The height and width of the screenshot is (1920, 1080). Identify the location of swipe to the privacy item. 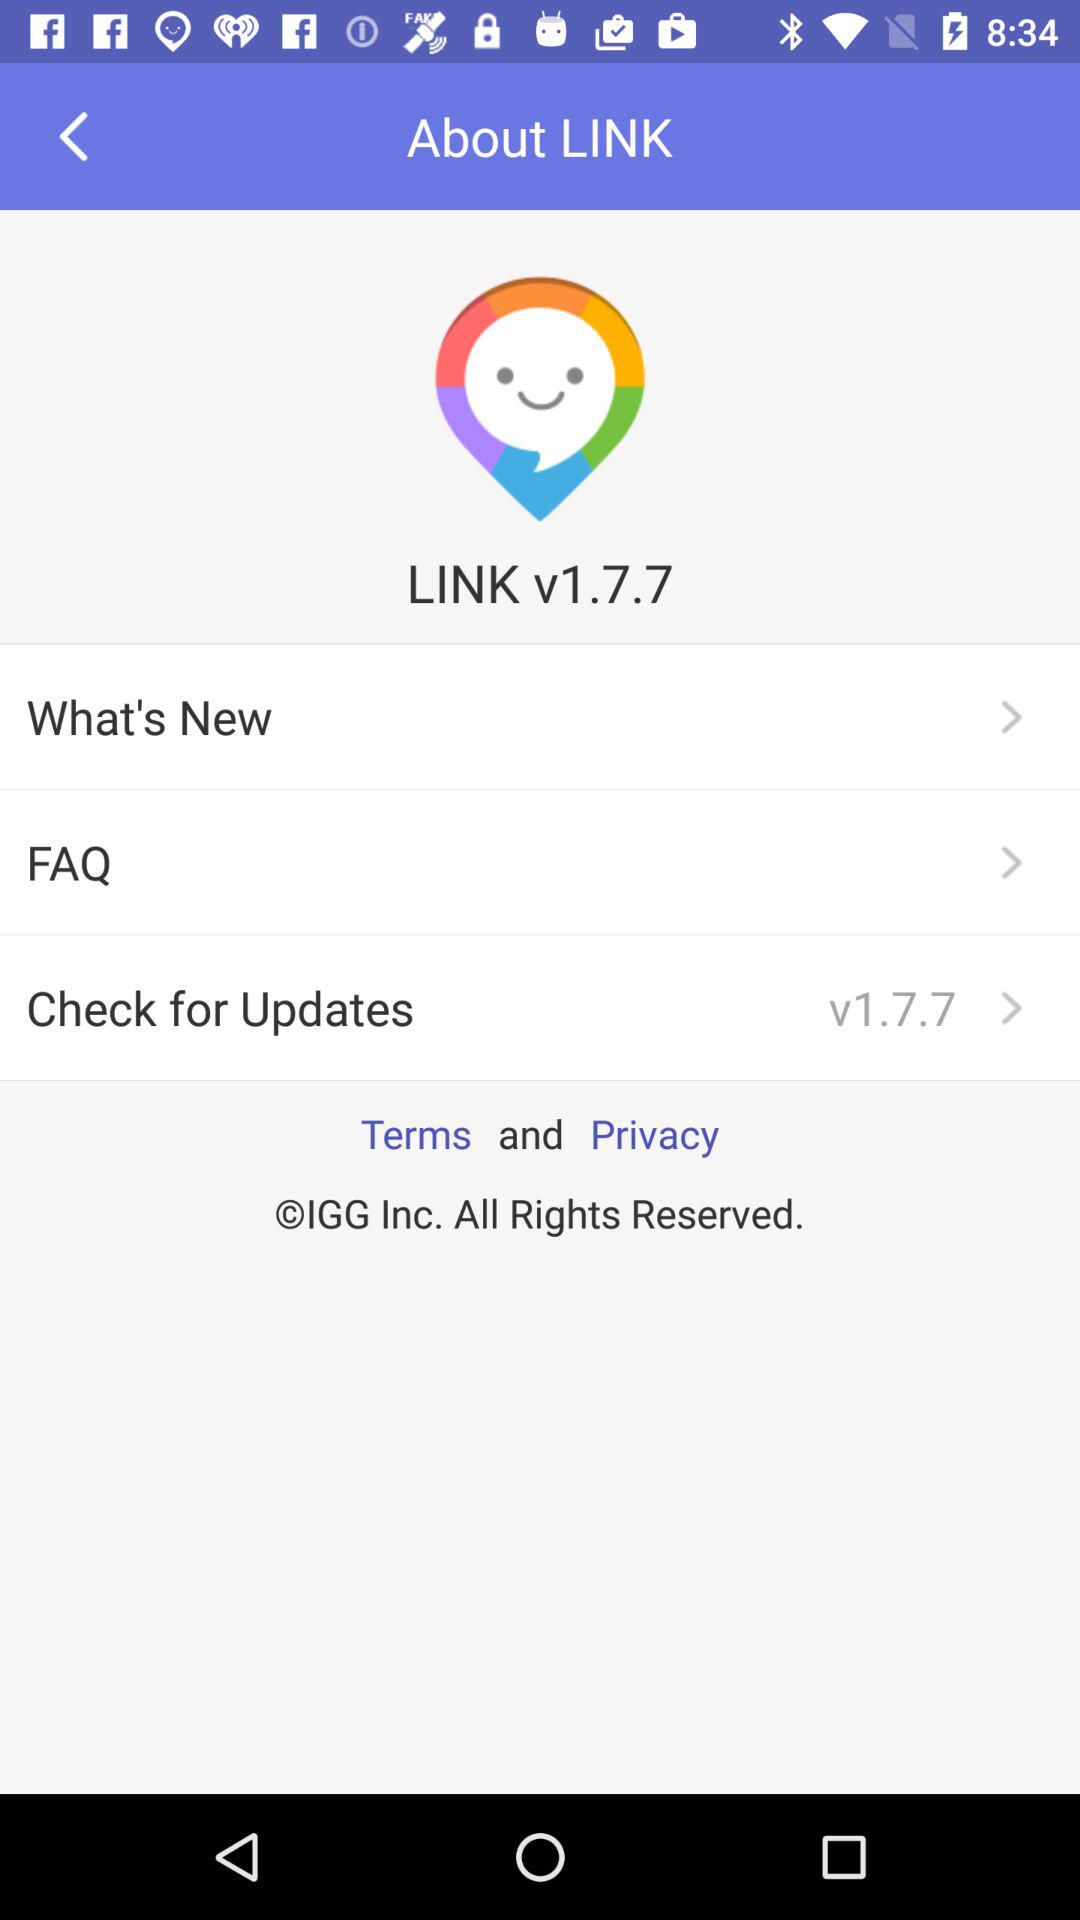
(654, 1133).